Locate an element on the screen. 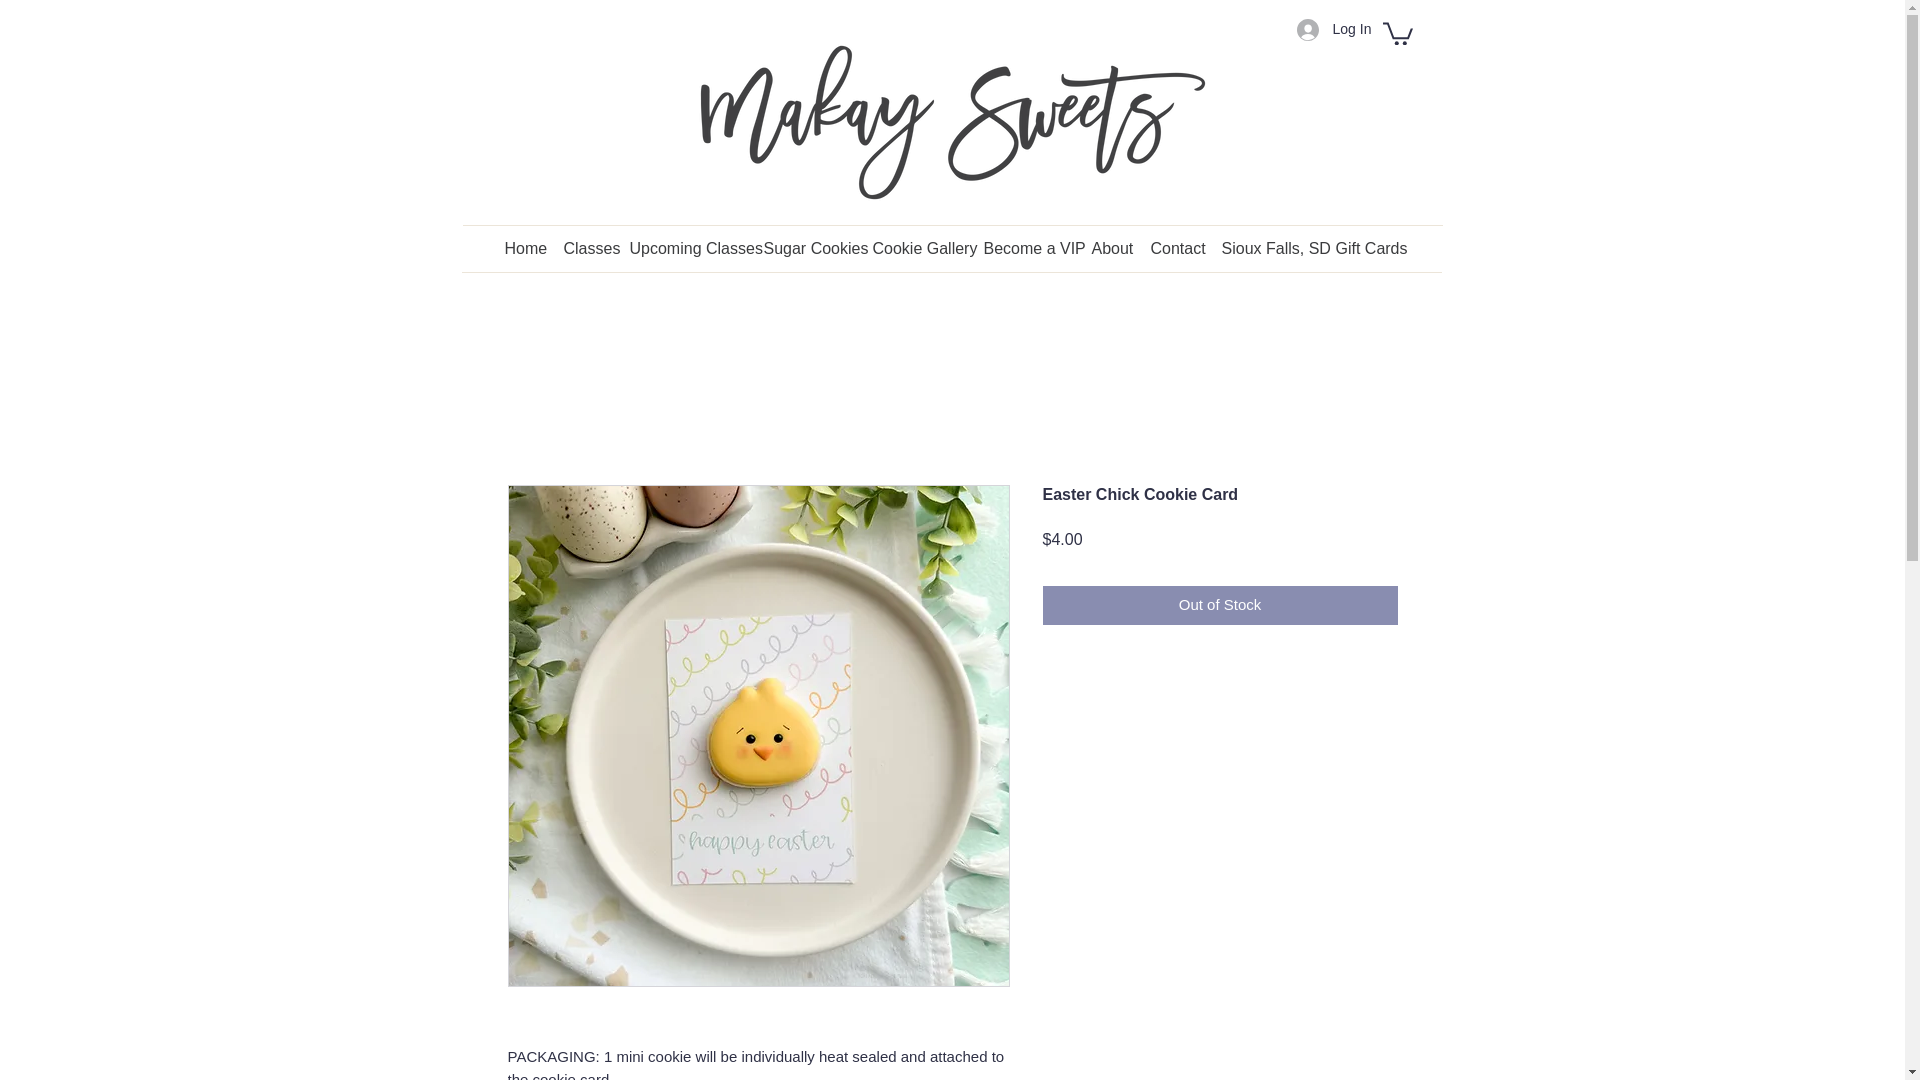 This screenshot has width=1920, height=1080. Gift Cards is located at coordinates (1368, 244).